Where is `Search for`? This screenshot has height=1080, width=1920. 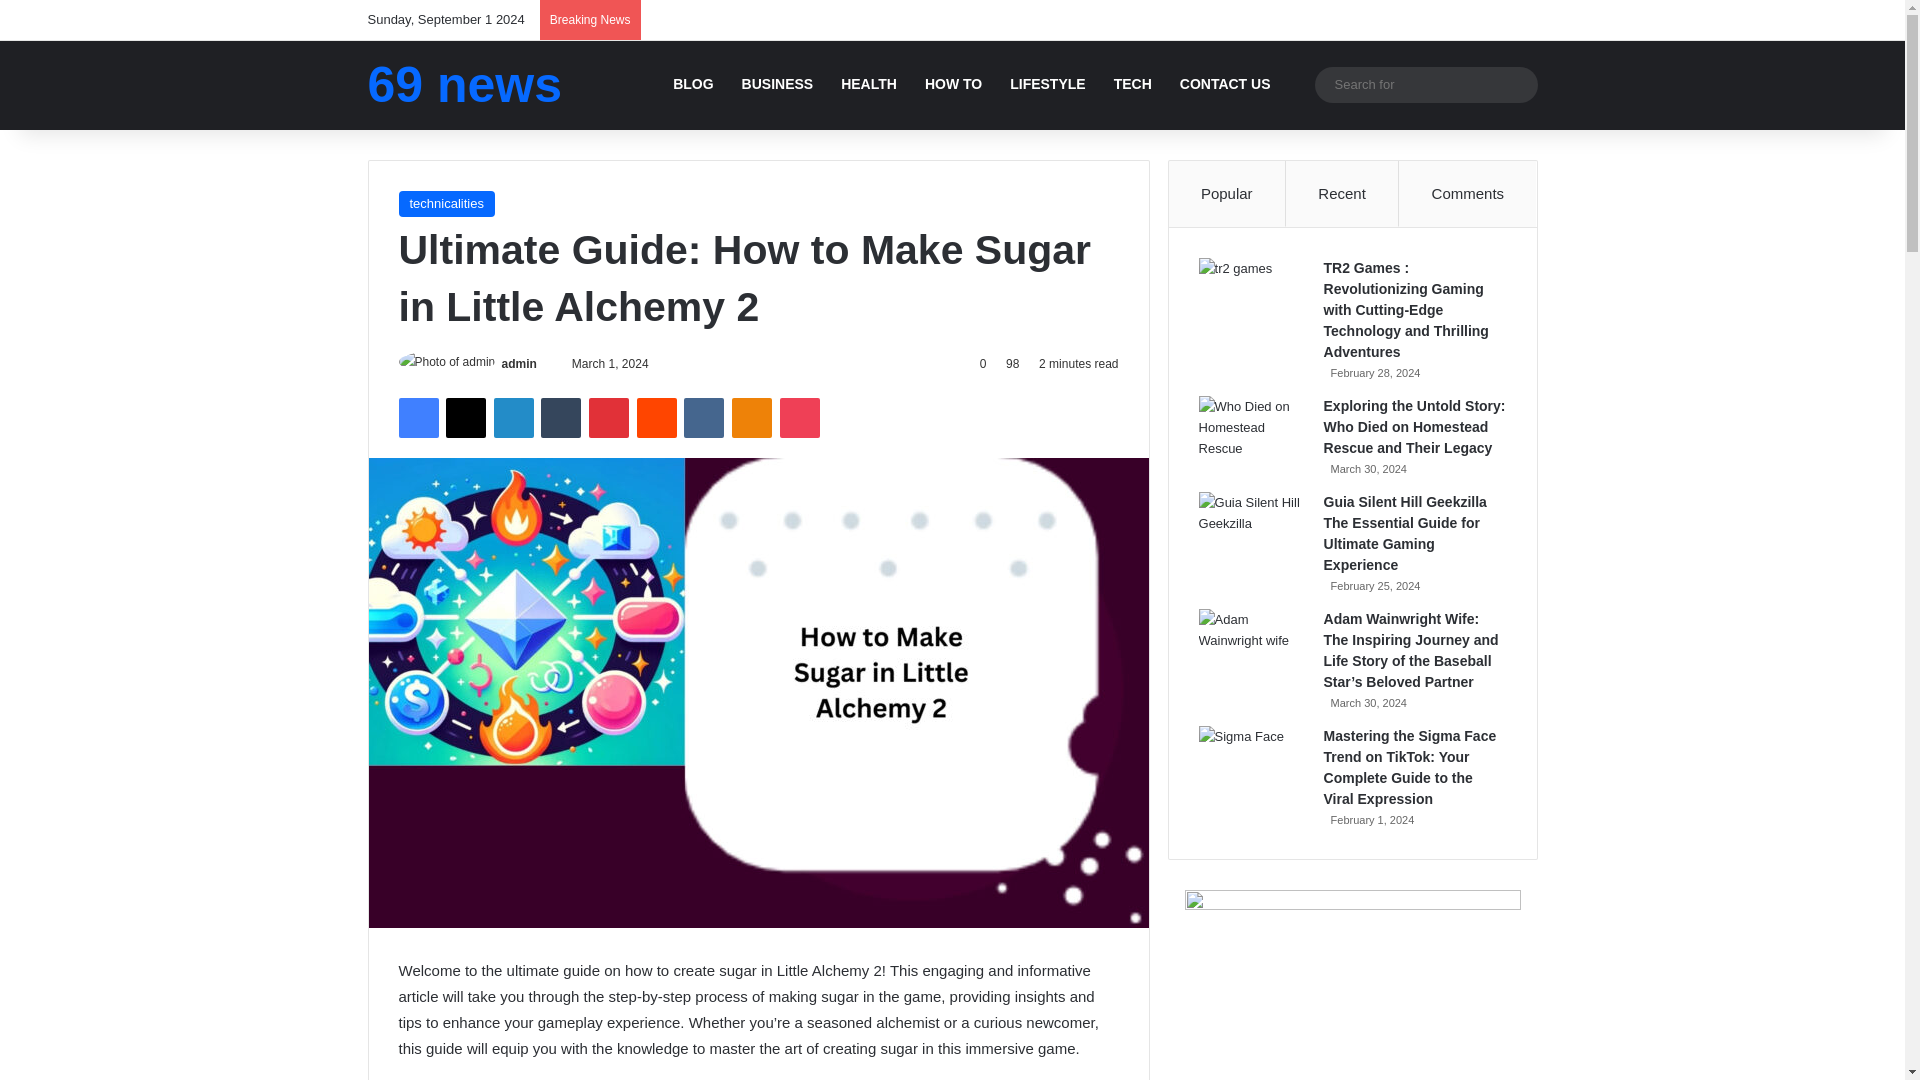
Search for is located at coordinates (1517, 83).